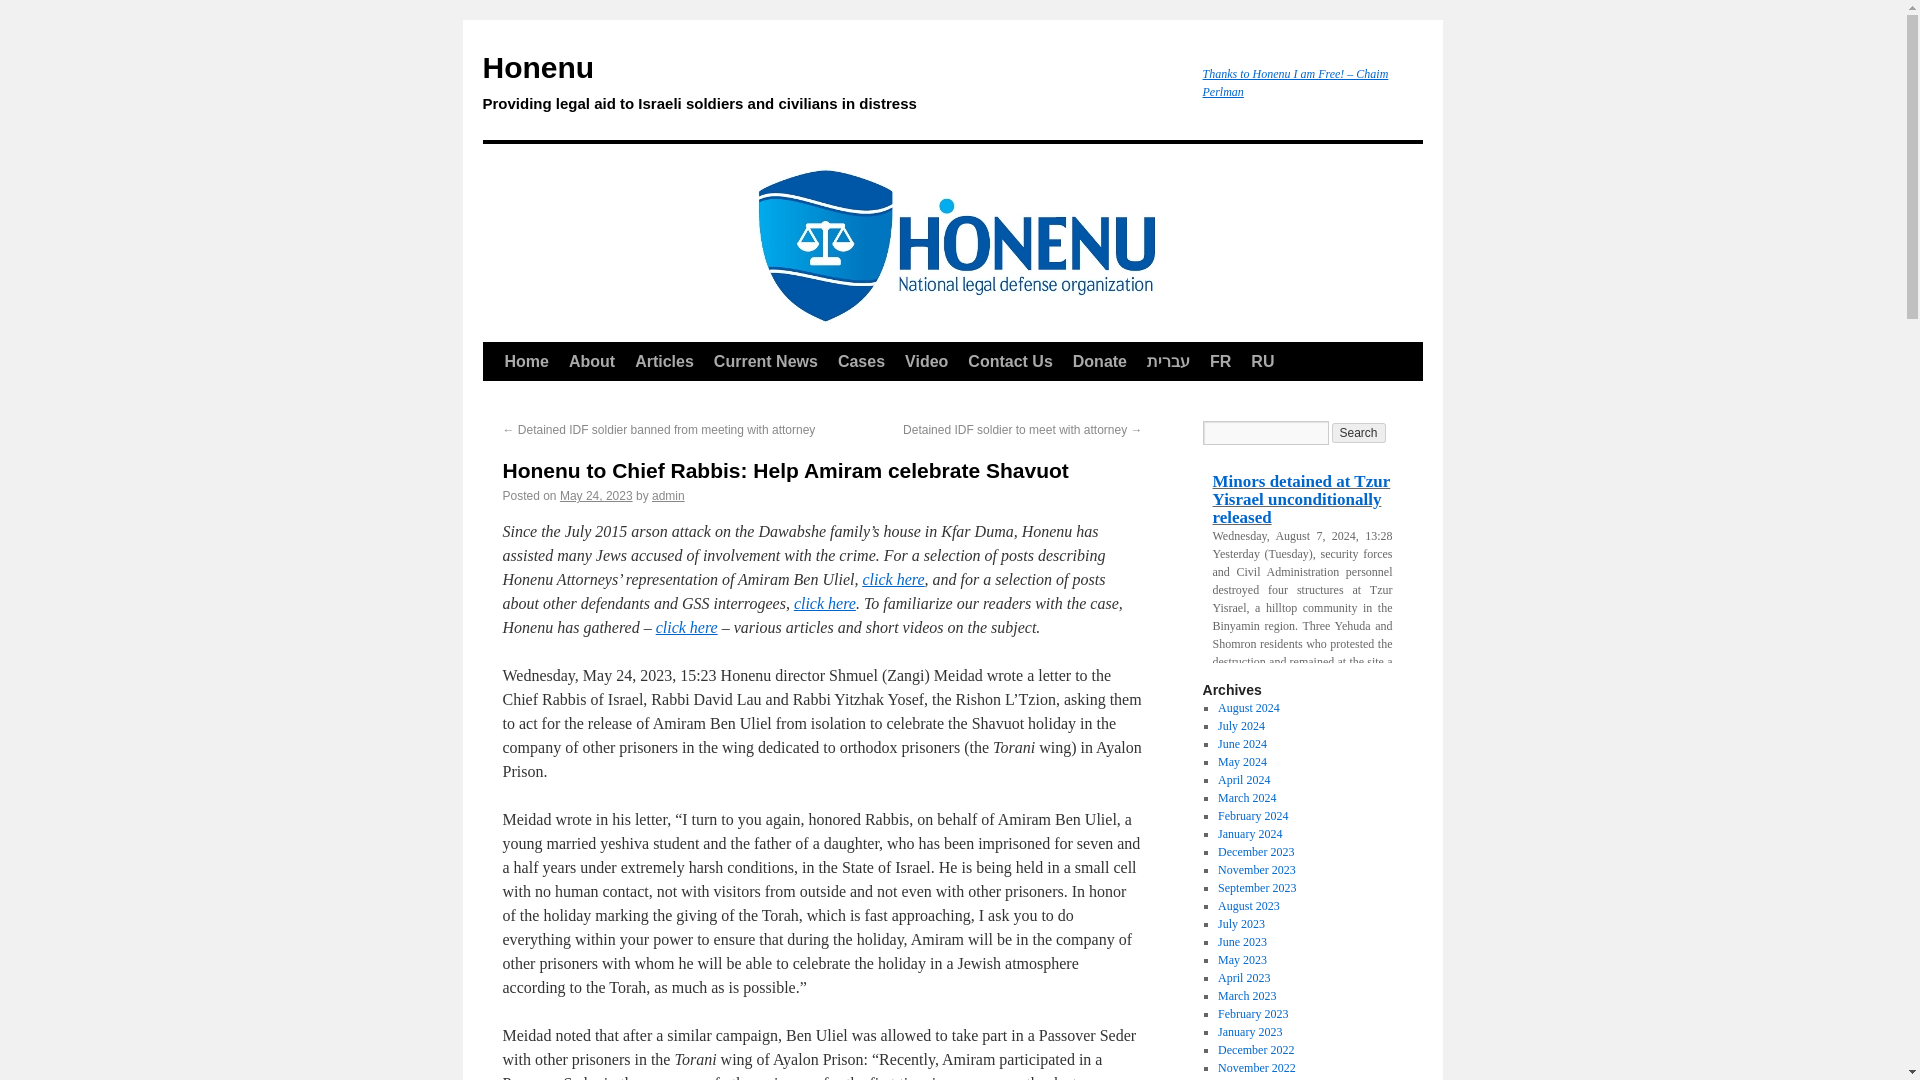 This screenshot has height=1080, width=1920. What do you see at coordinates (1359, 432) in the screenshot?
I see `Search` at bounding box center [1359, 432].